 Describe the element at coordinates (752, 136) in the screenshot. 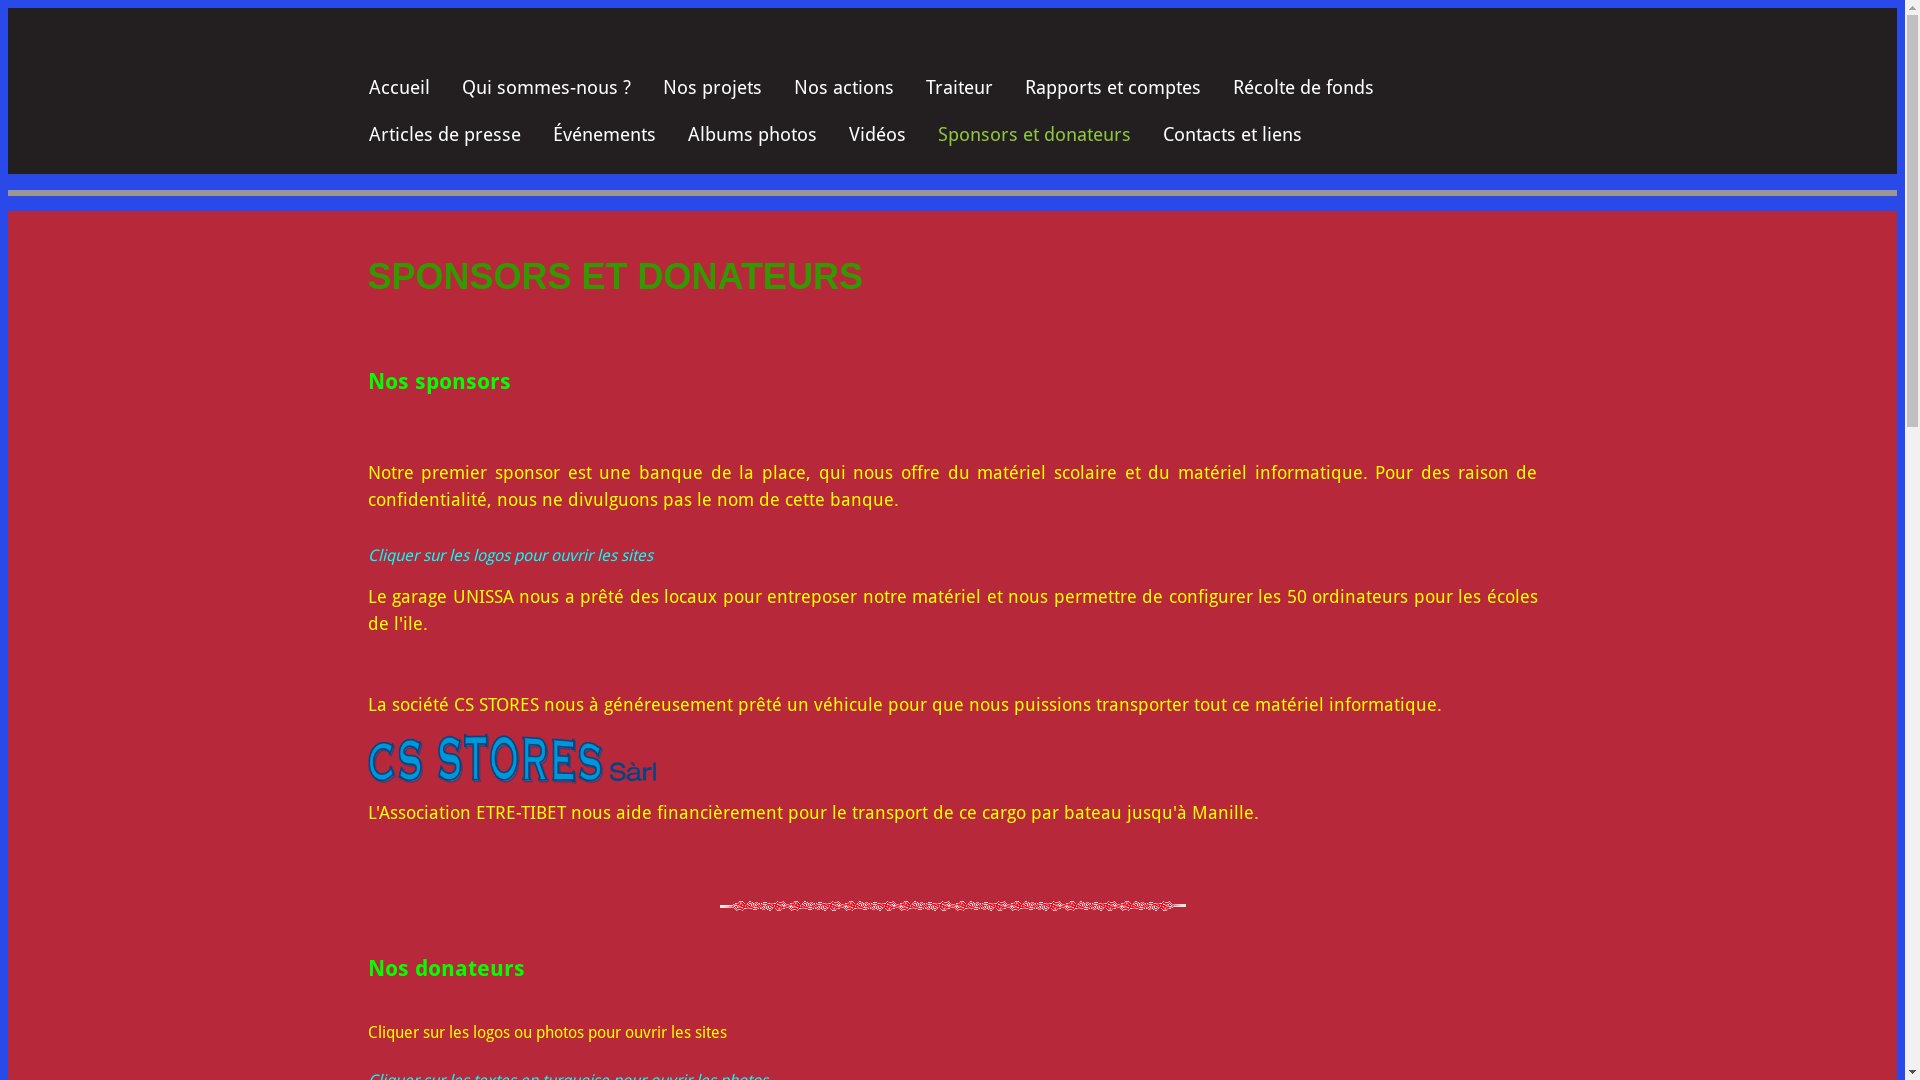

I see `Albums photos` at that location.